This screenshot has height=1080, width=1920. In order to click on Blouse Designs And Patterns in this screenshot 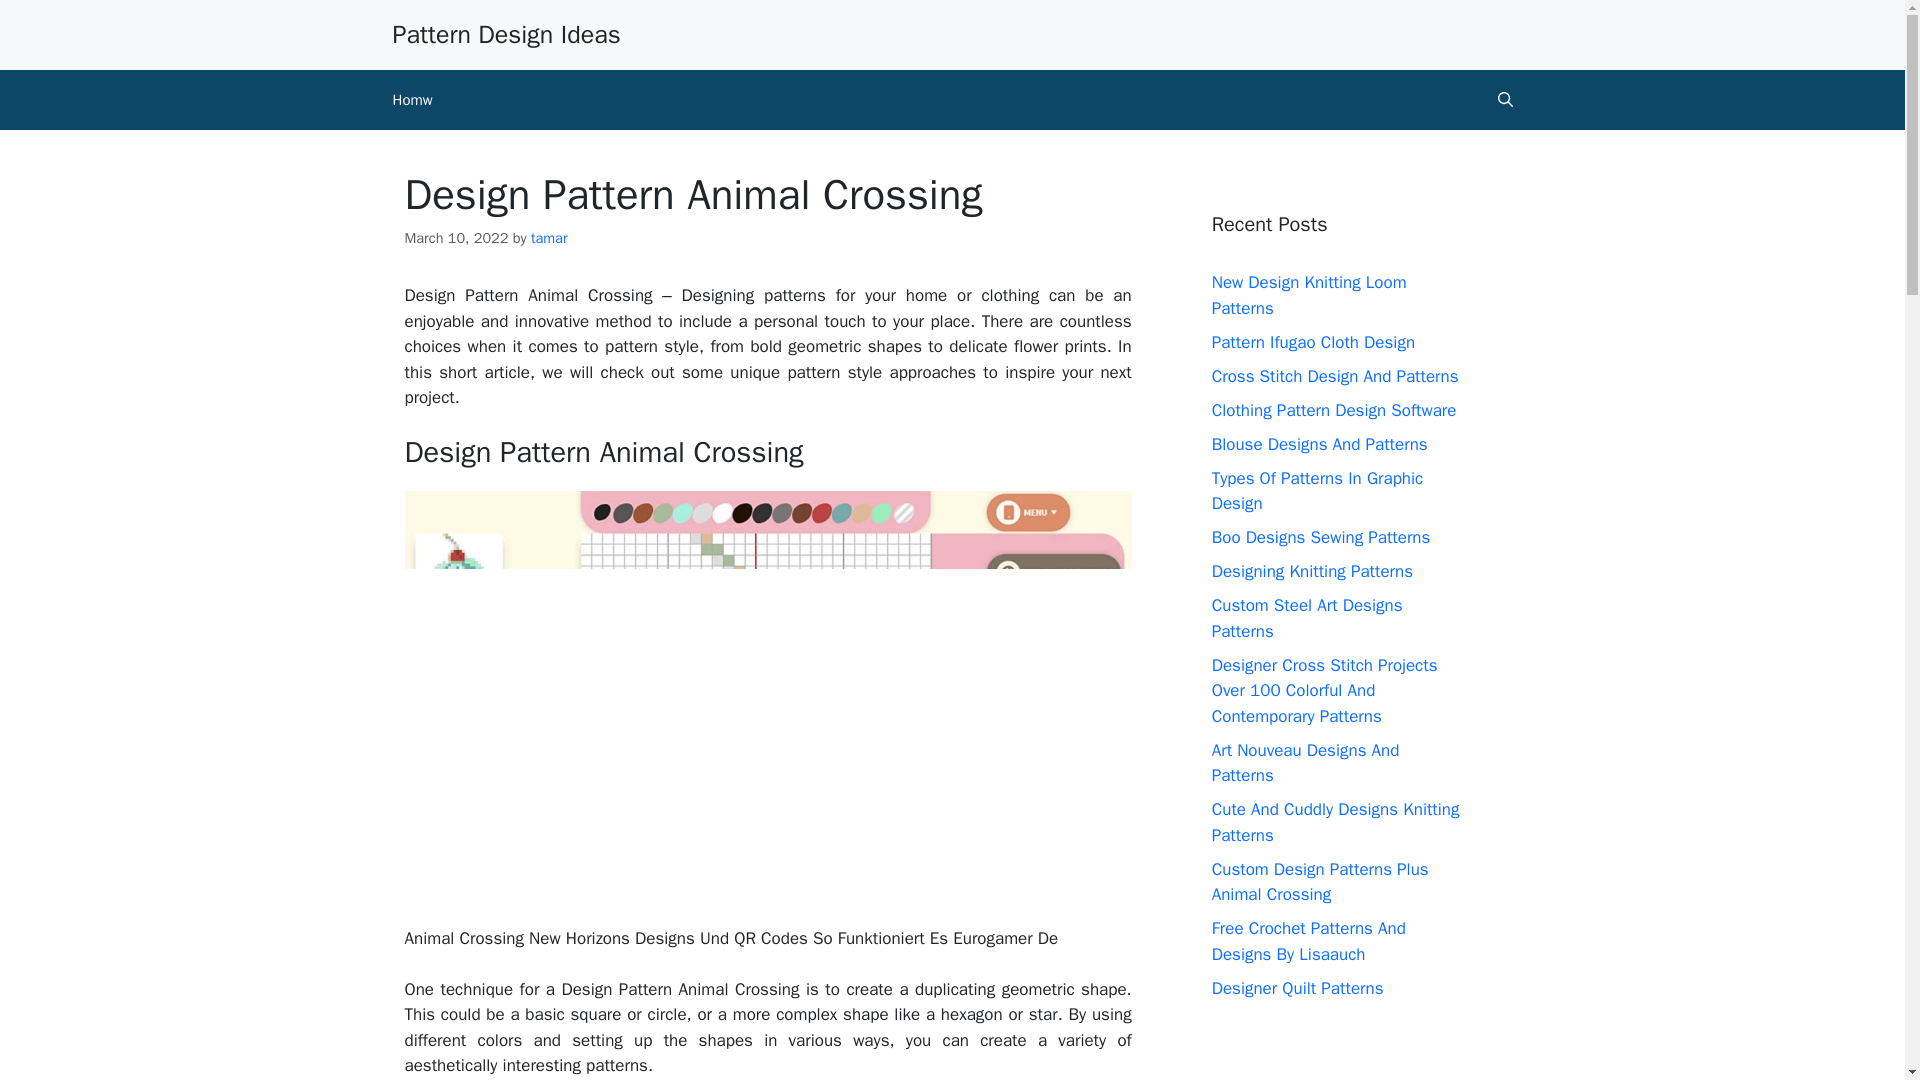, I will do `click(1320, 444)`.